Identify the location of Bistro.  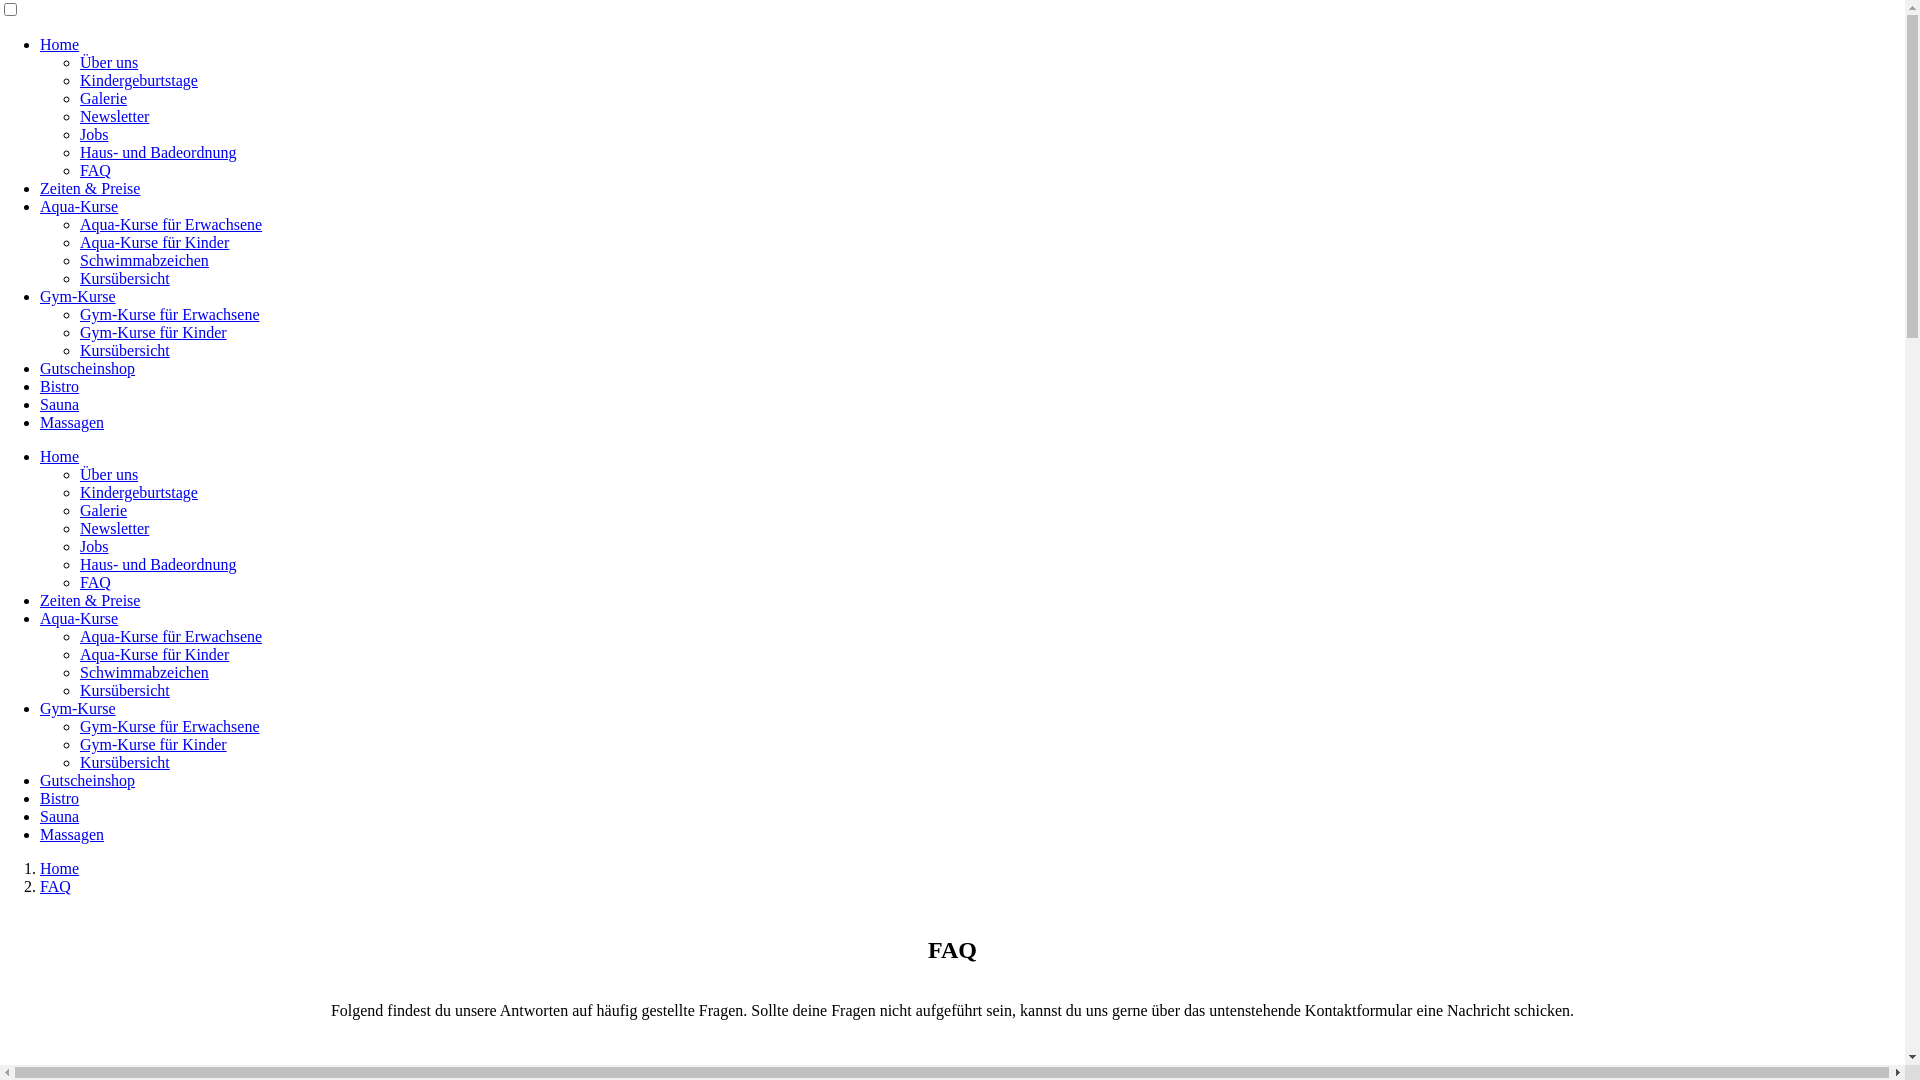
(60, 798).